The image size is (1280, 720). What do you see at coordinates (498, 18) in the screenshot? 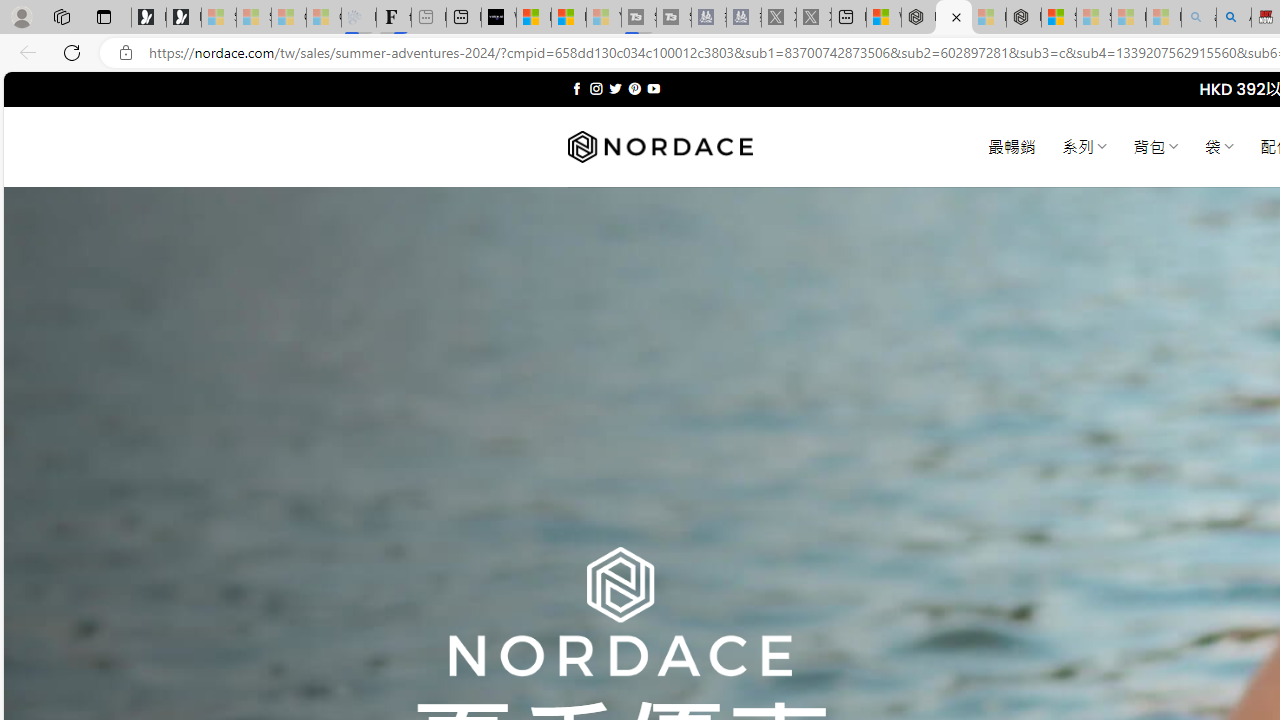
I see `What's the best AI voice generator? - voice.ai` at bounding box center [498, 18].